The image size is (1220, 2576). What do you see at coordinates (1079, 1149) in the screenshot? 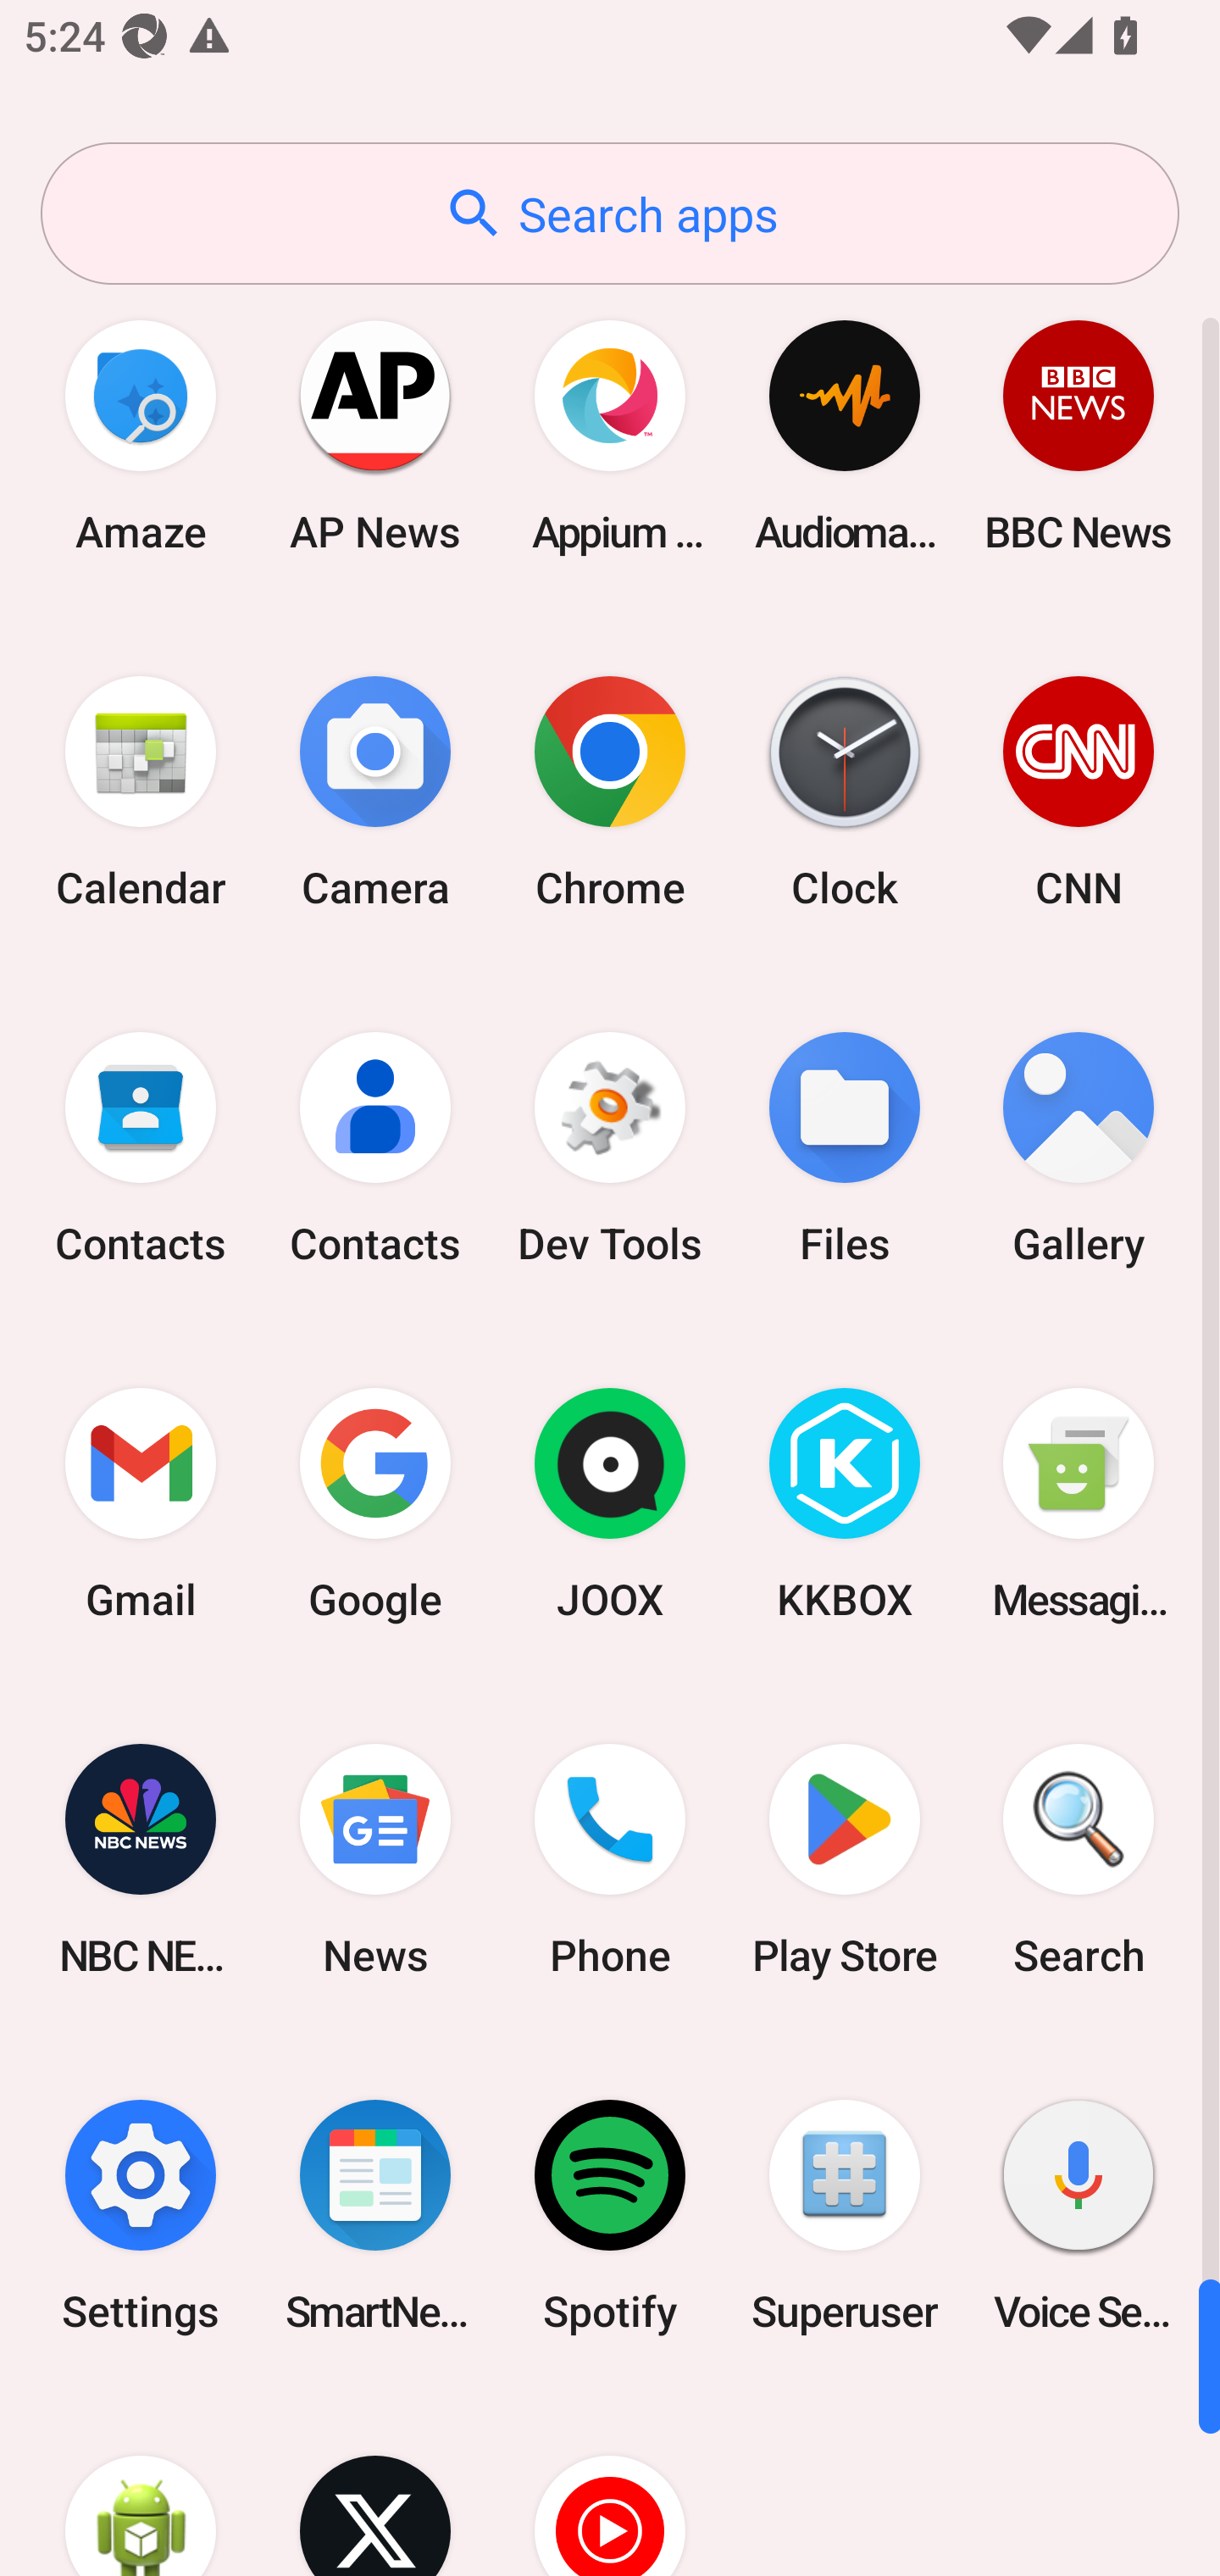
I see `Gallery` at bounding box center [1079, 1149].